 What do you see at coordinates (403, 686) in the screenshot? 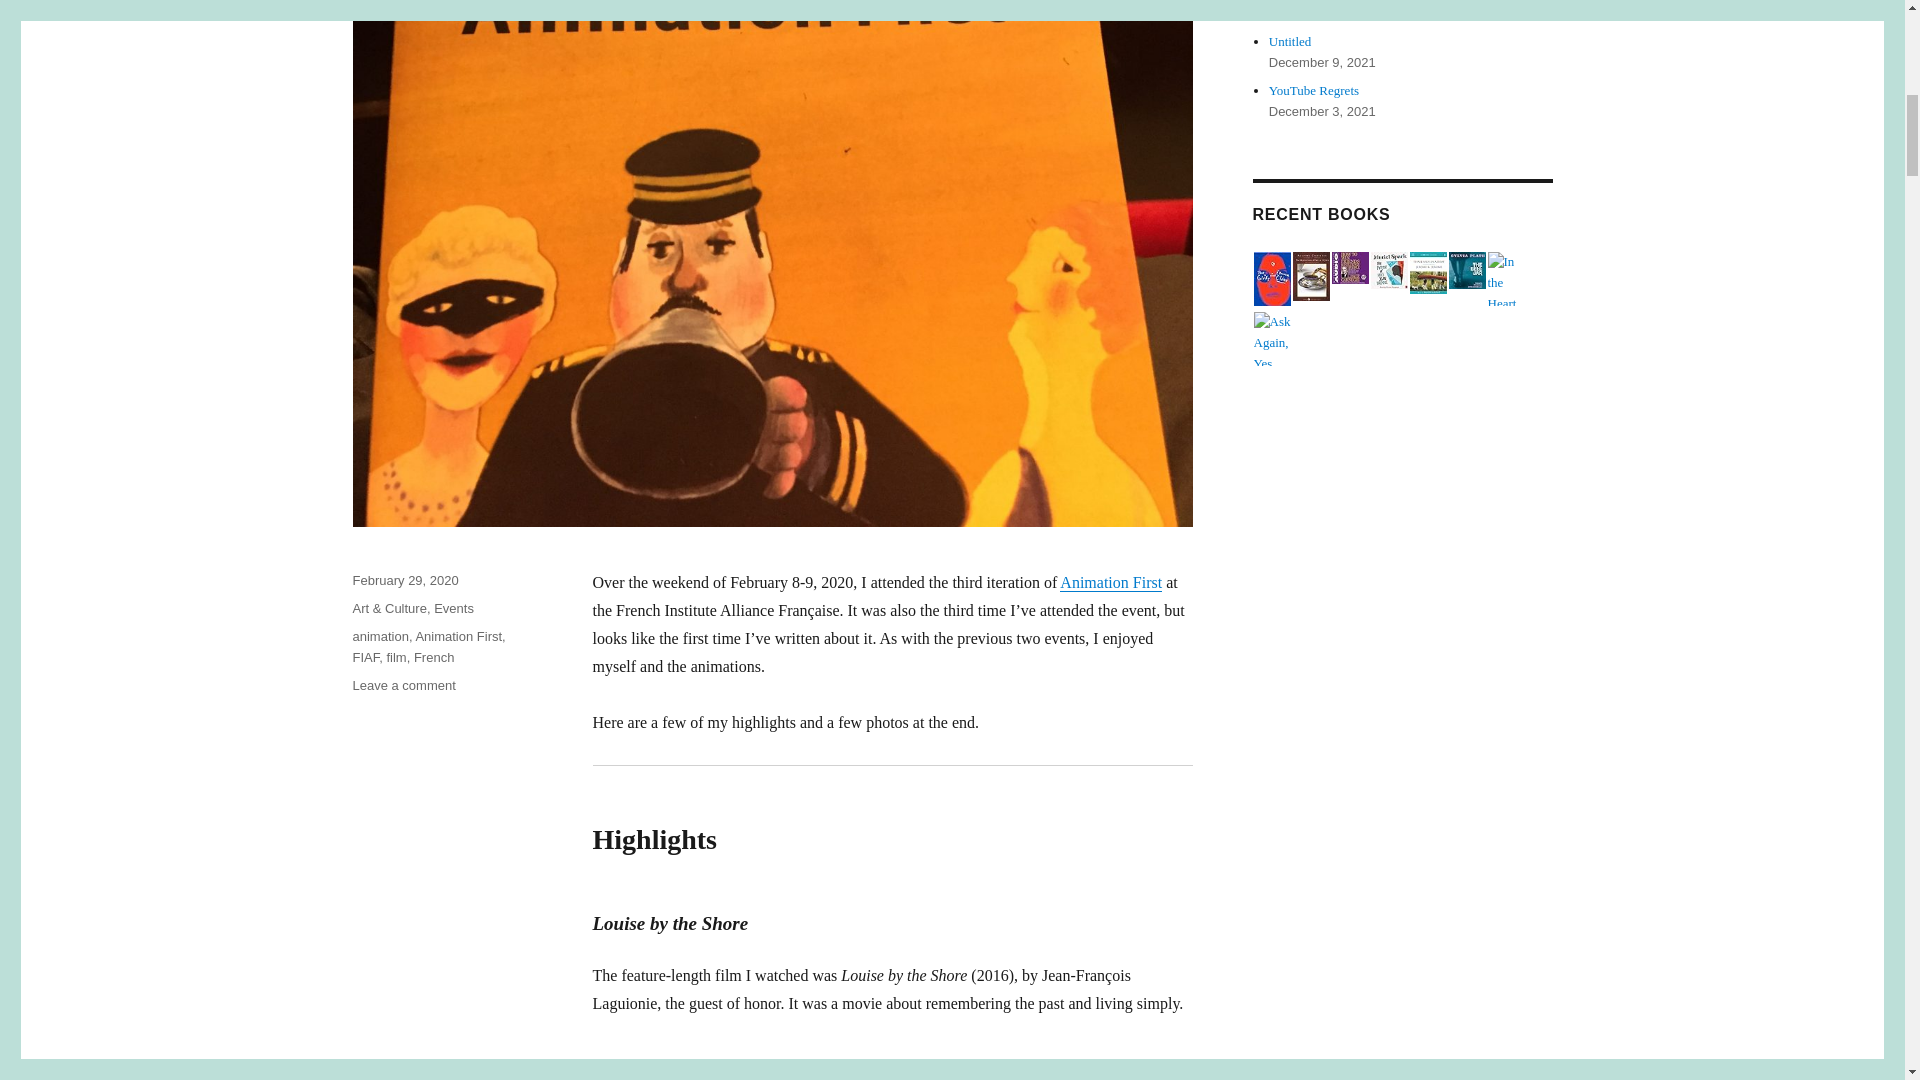
I see `Events` at bounding box center [403, 686].